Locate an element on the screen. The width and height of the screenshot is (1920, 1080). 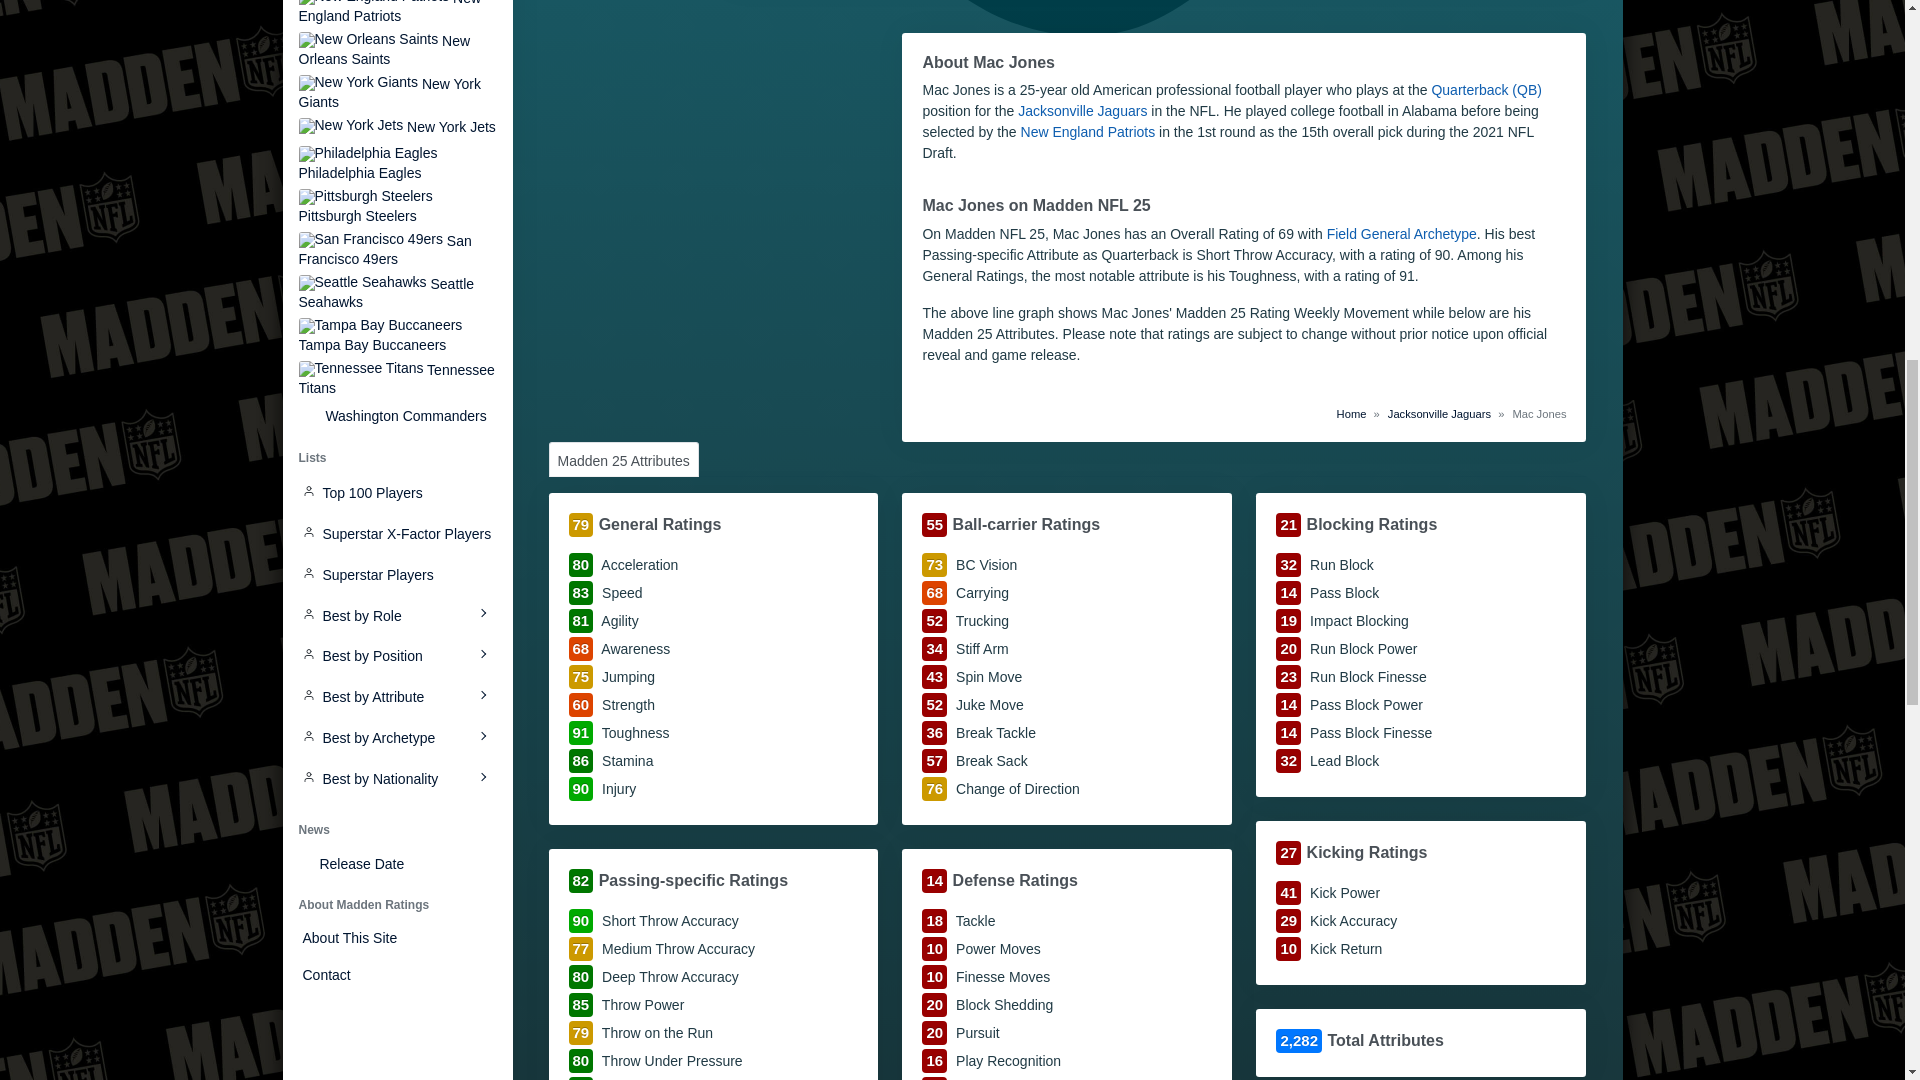
Superstar X-Factor Players is located at coordinates (396, 534).